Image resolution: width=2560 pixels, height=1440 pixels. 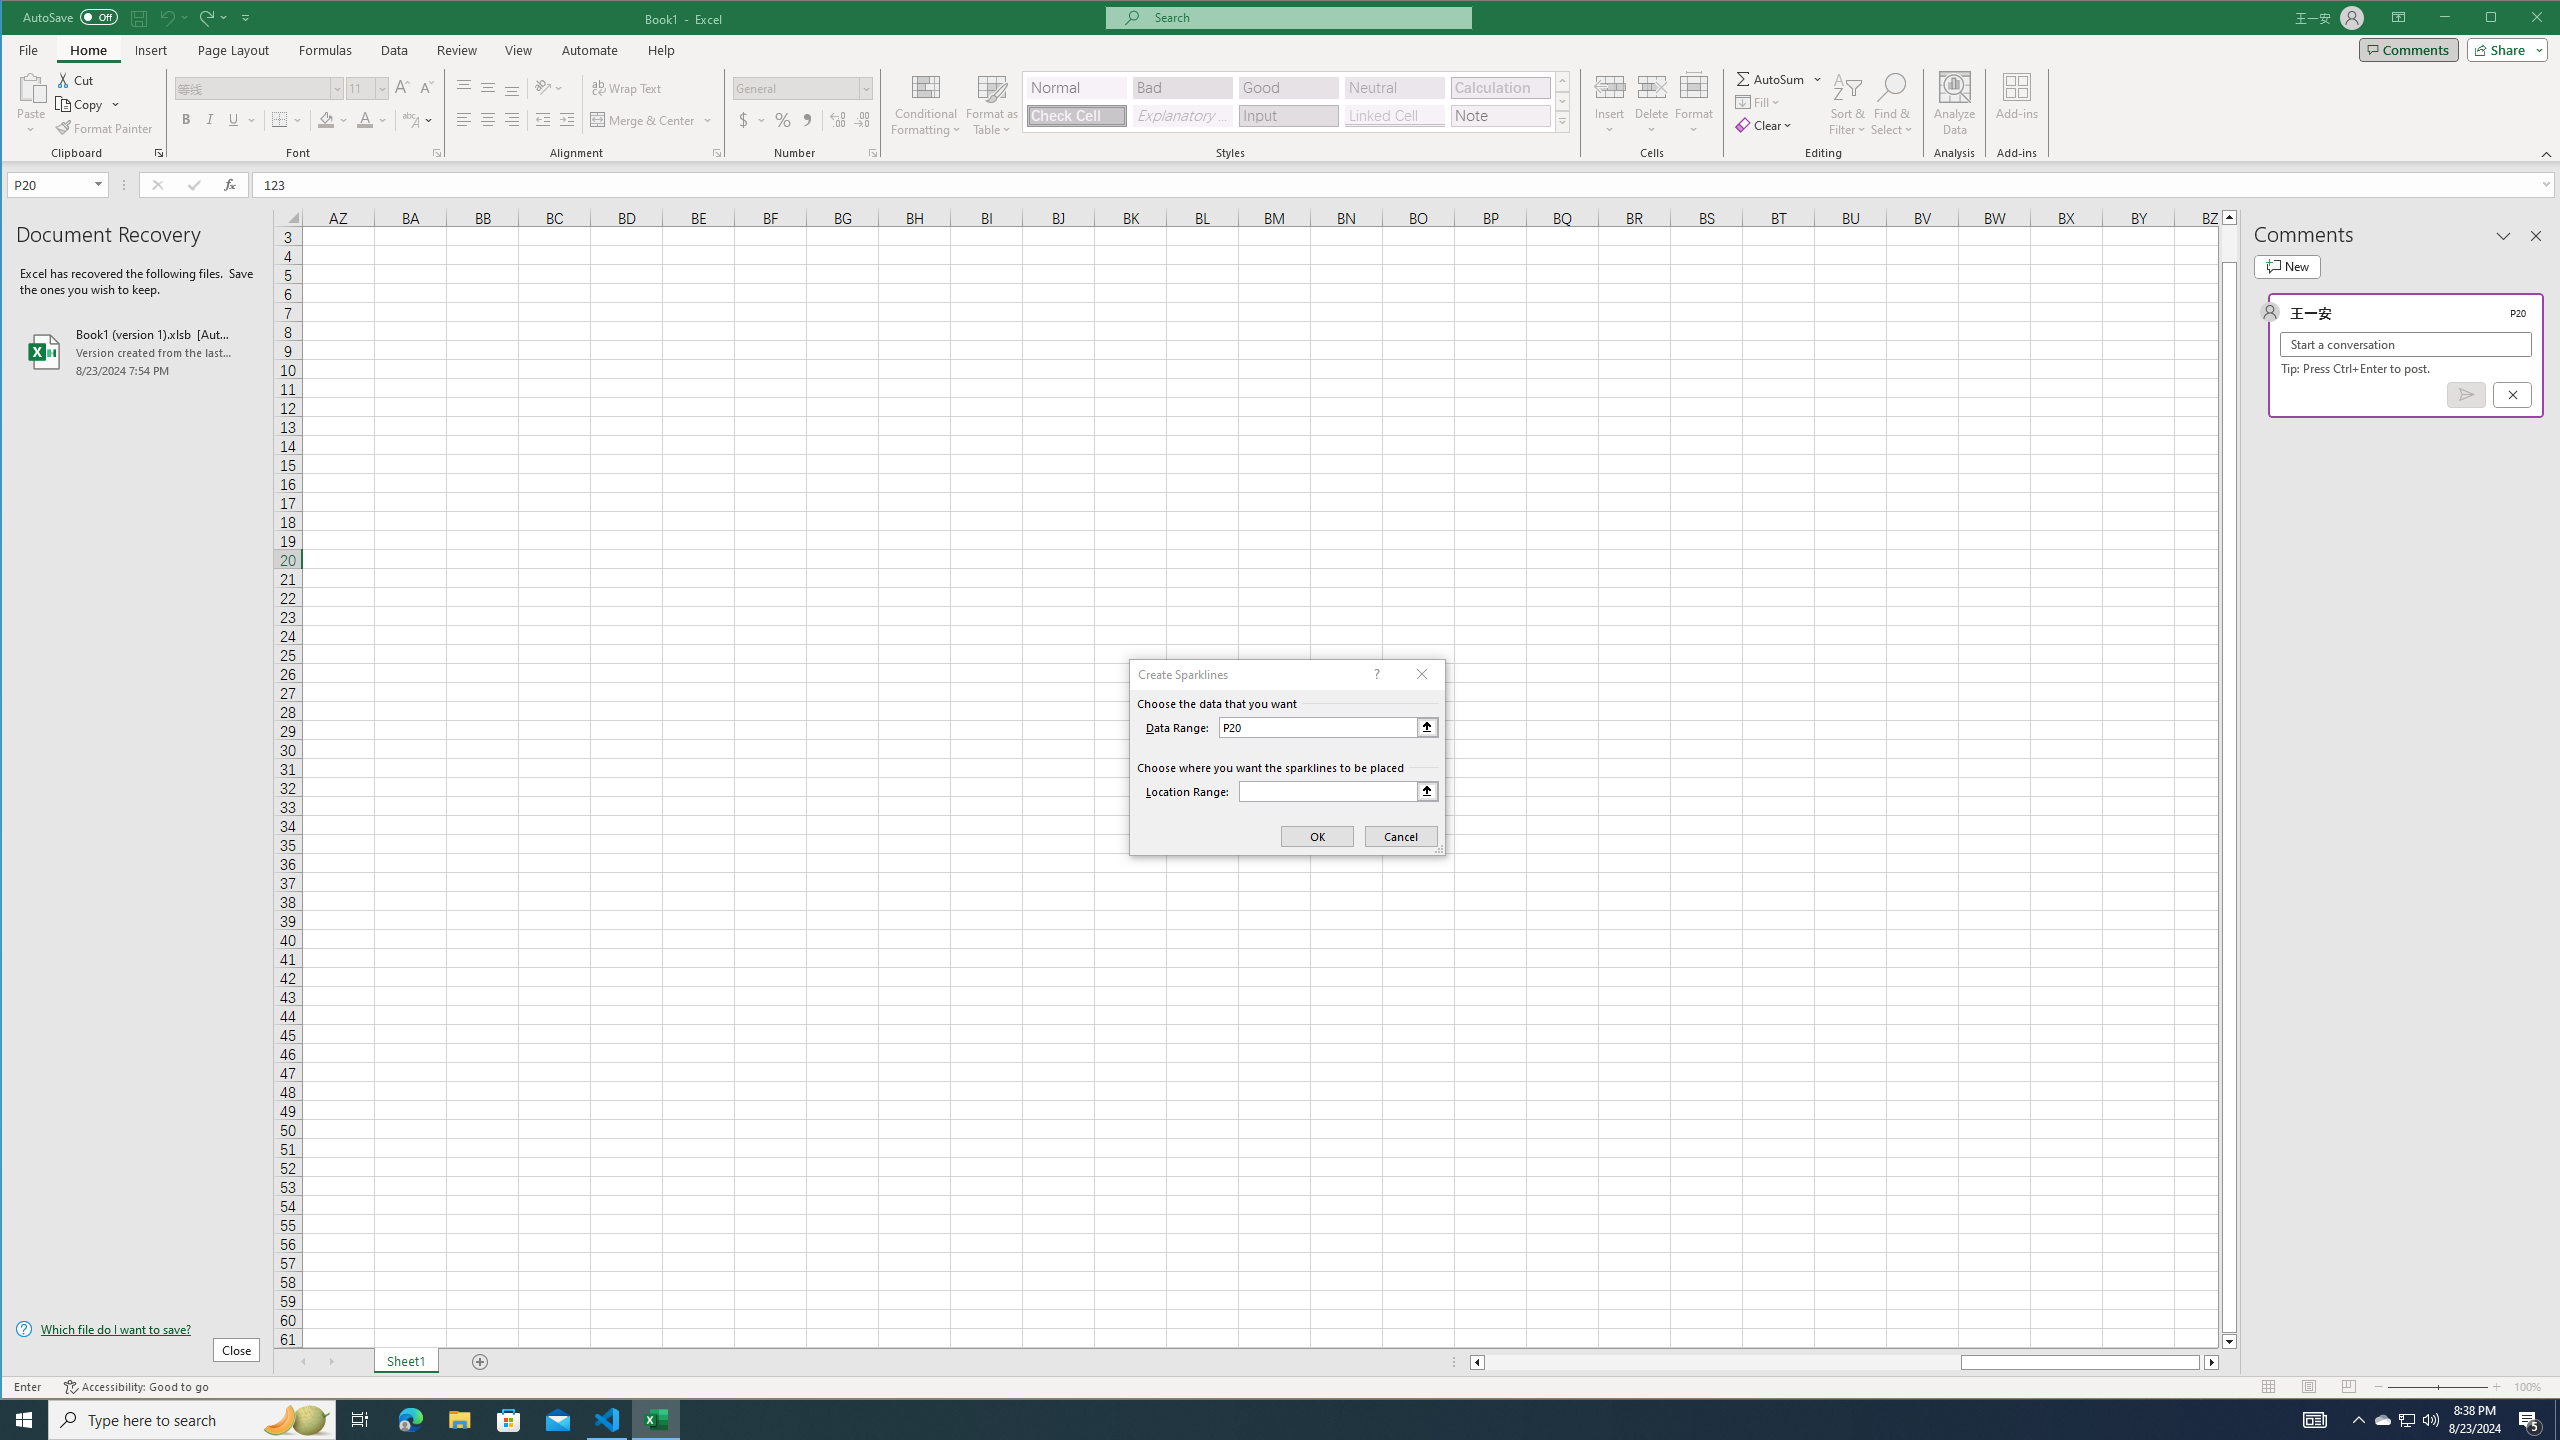 I want to click on Percent Style, so click(x=783, y=120).